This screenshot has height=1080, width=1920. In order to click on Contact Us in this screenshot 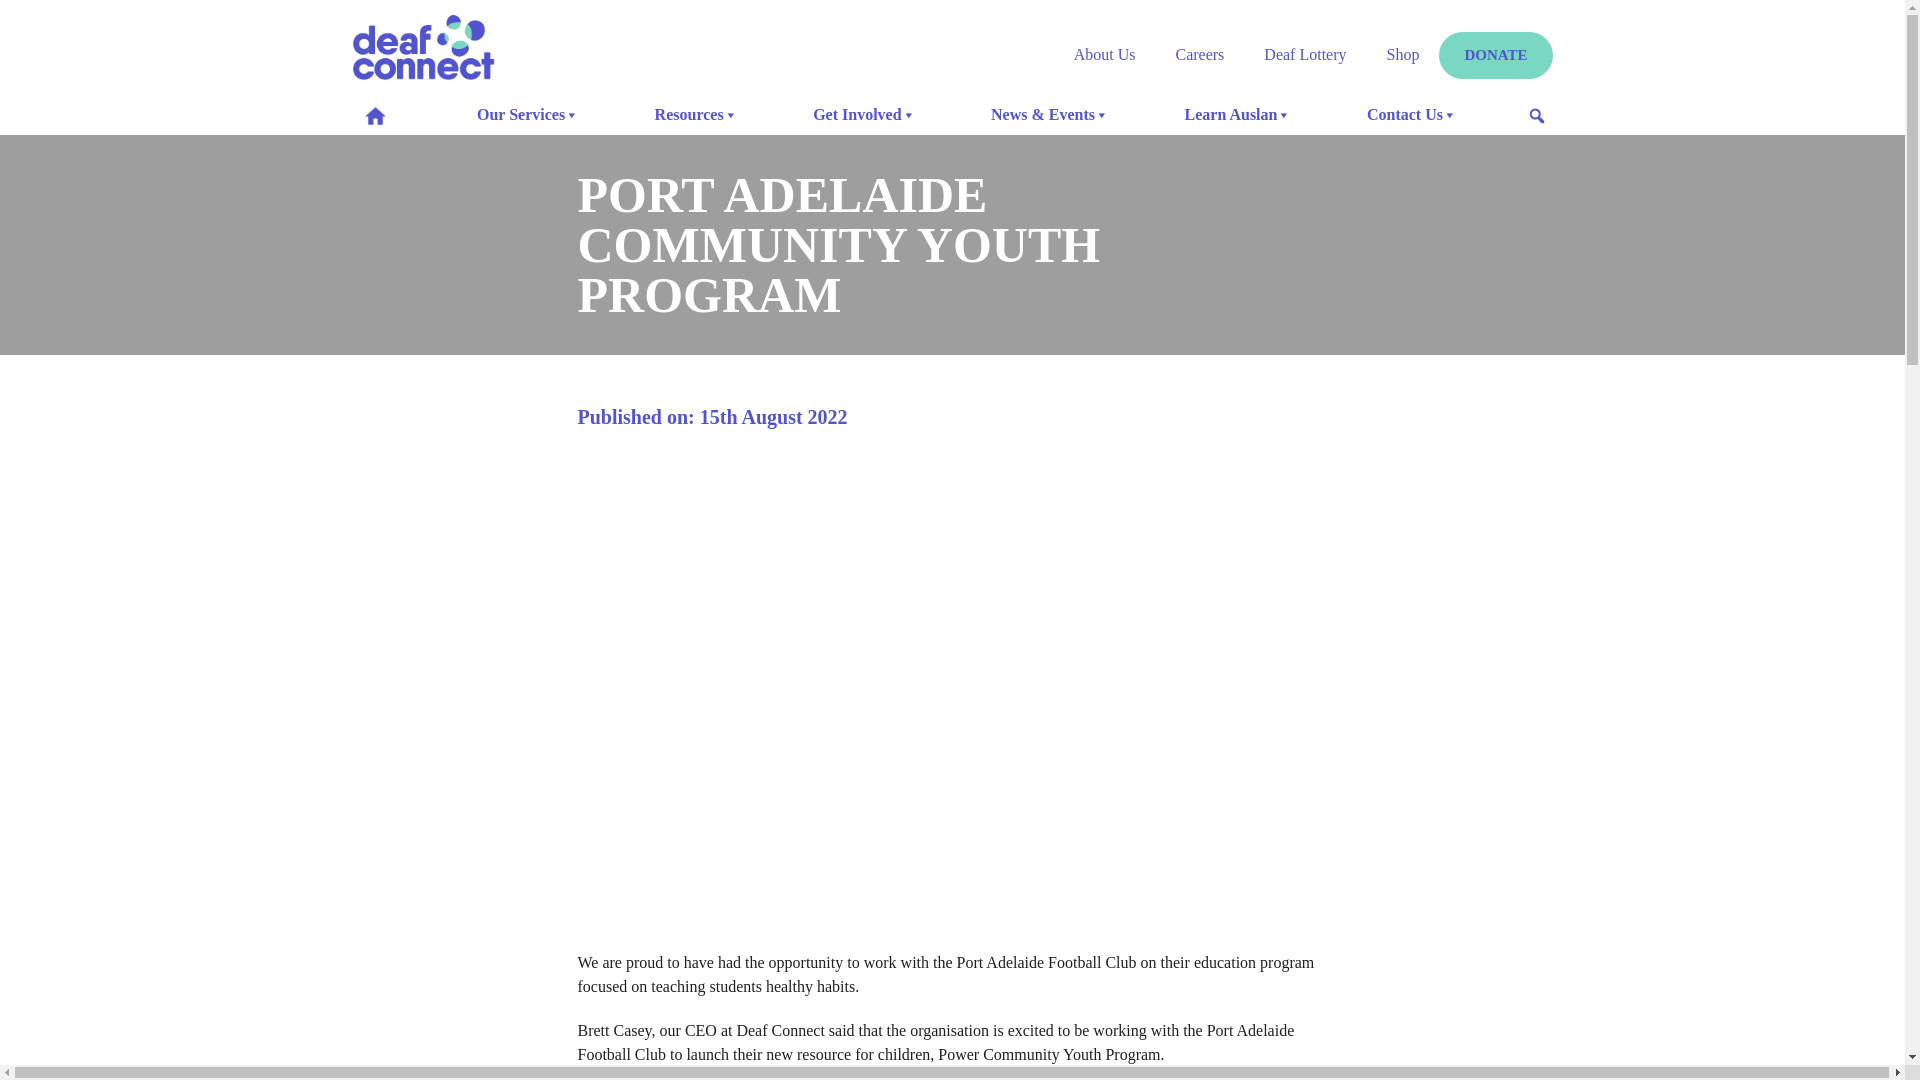, I will do `click(1412, 115)`.